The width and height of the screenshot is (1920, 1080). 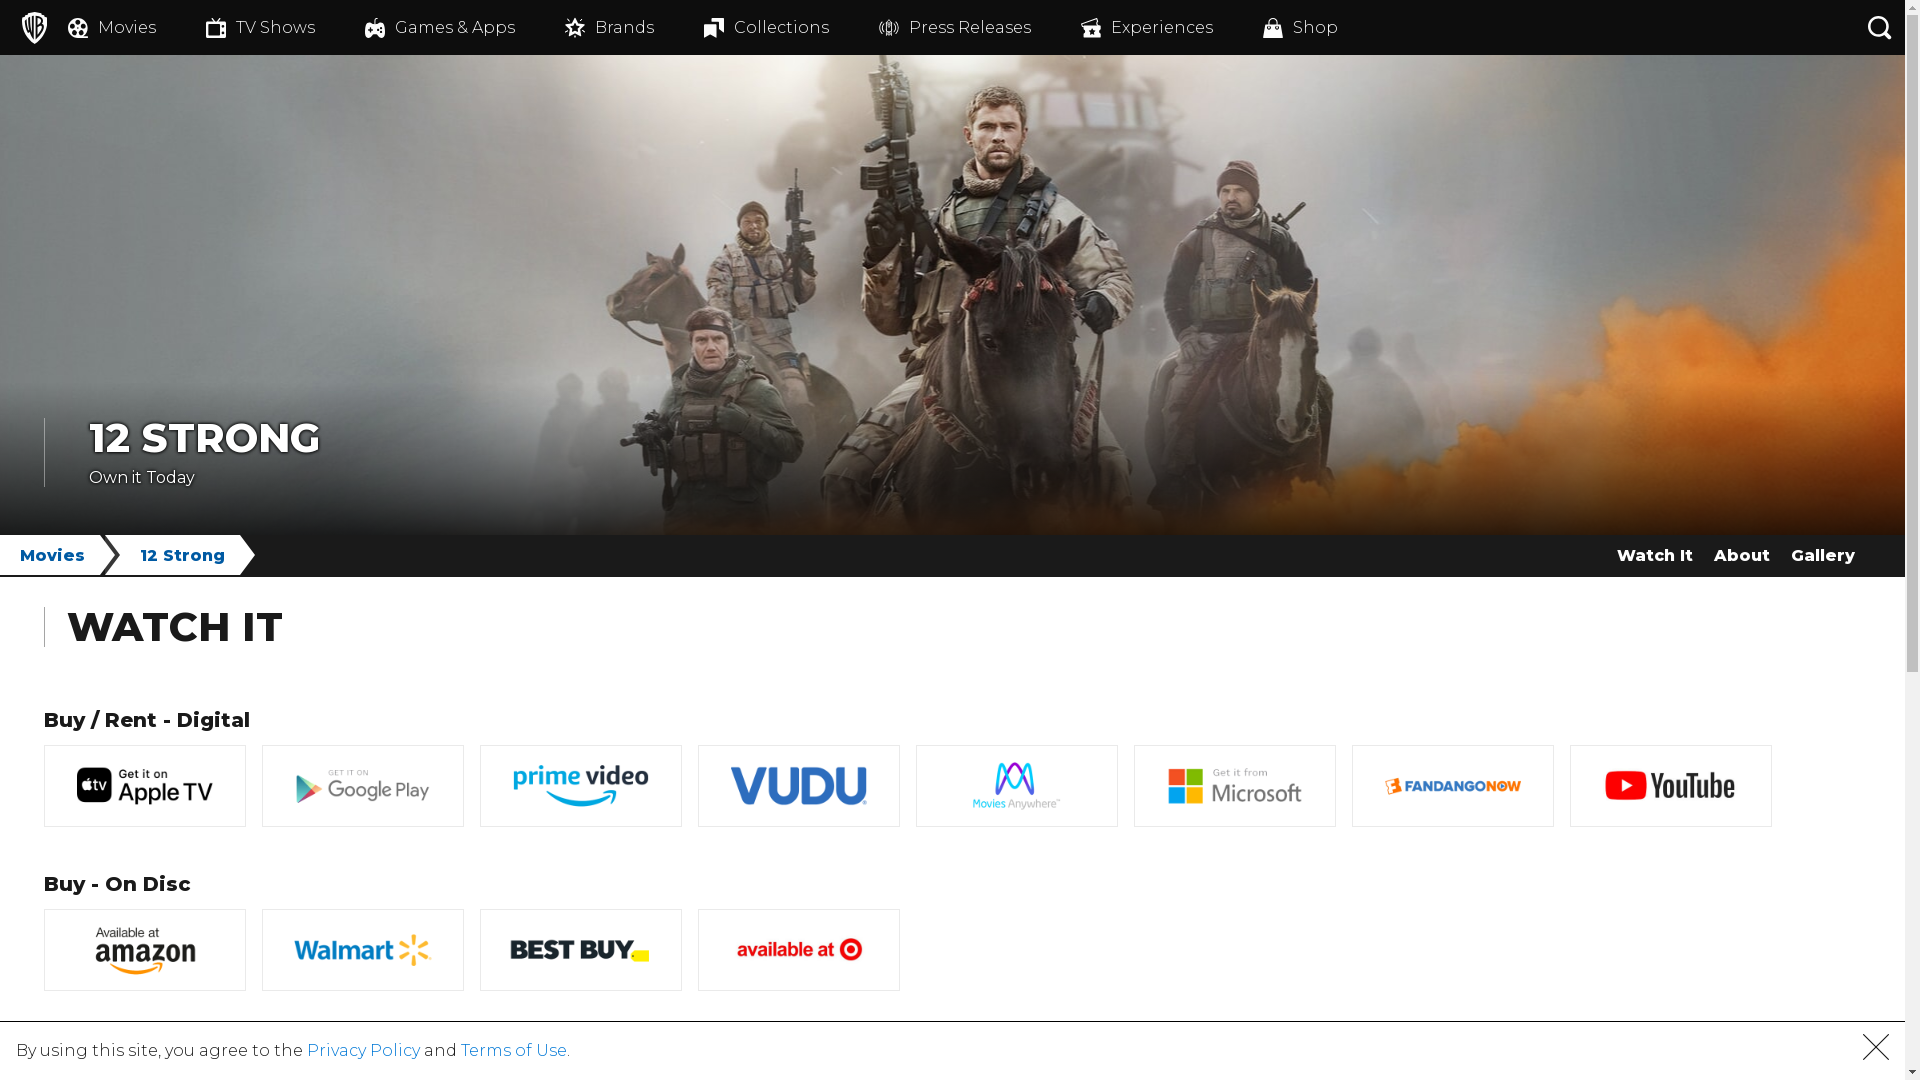 What do you see at coordinates (634, 28) in the screenshot?
I see `Brands` at bounding box center [634, 28].